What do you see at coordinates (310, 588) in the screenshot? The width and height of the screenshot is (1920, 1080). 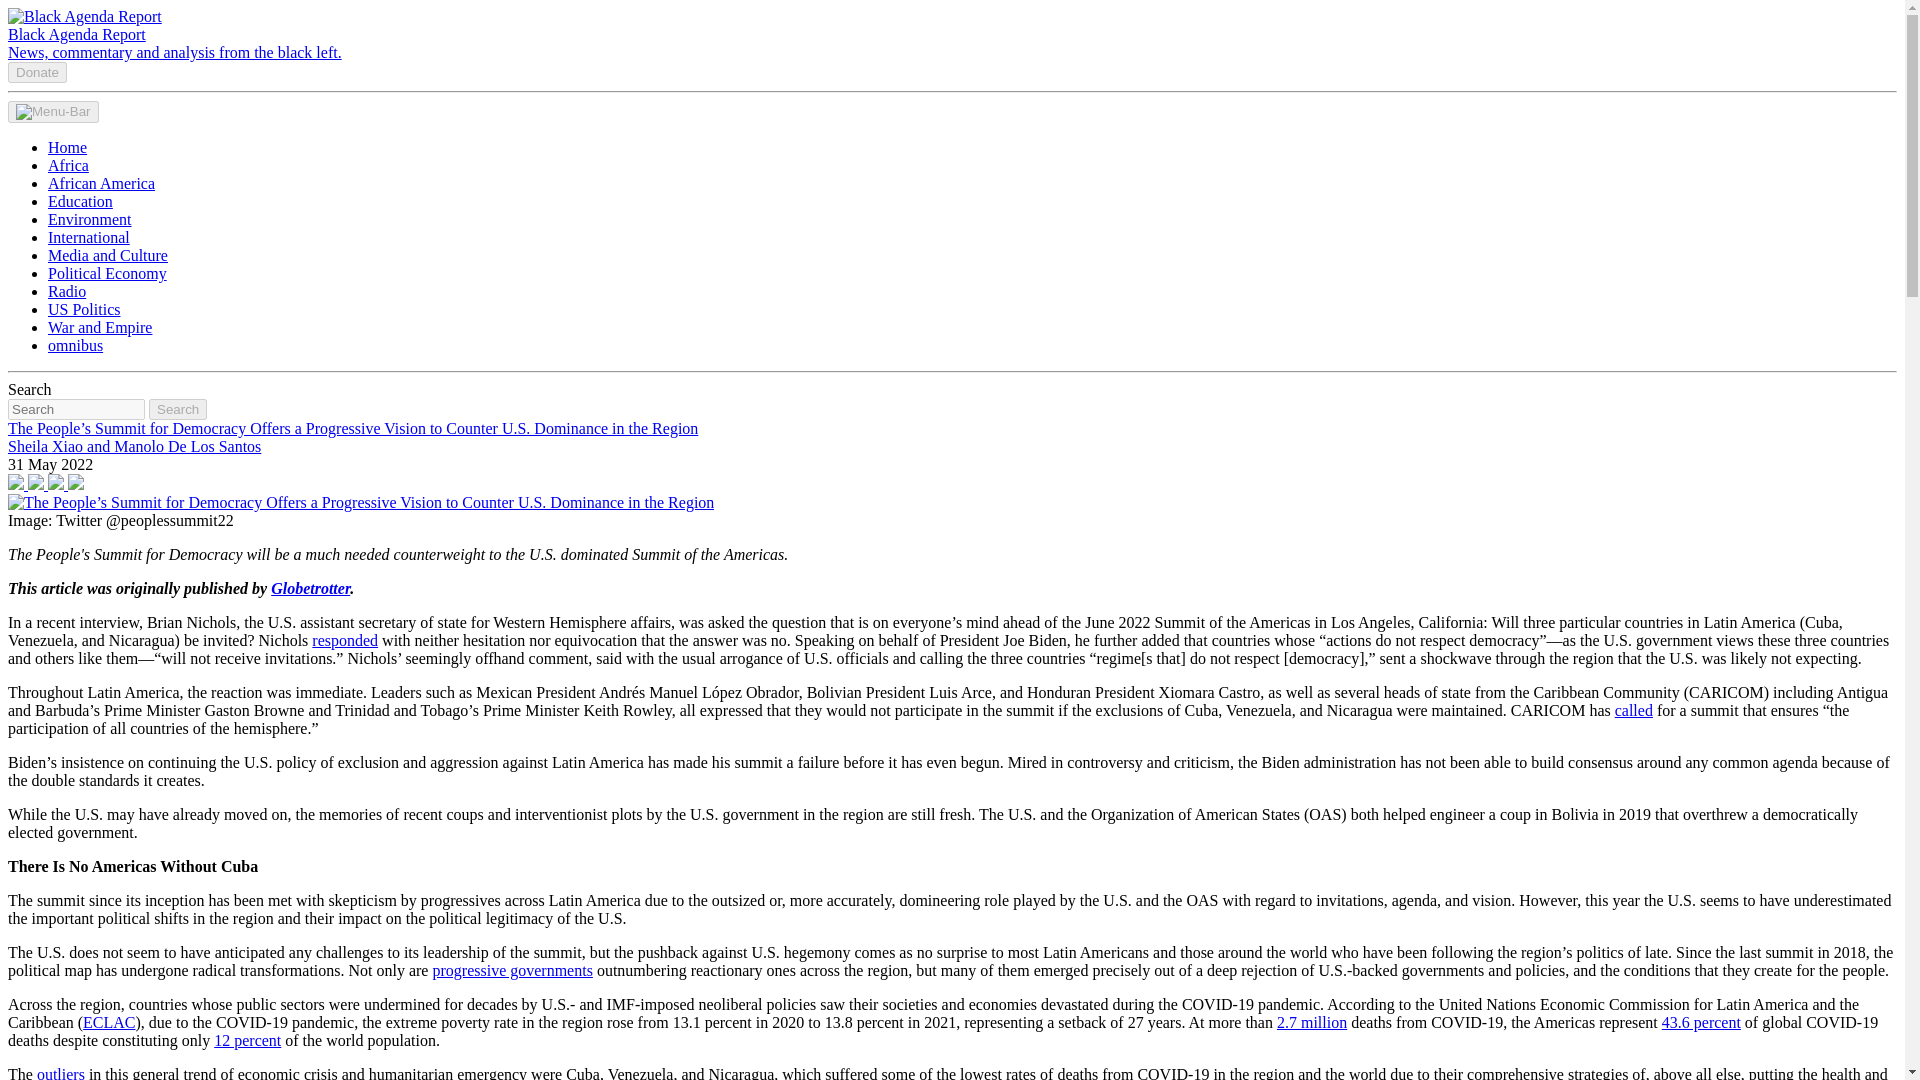 I see `Globetrotter` at bounding box center [310, 588].